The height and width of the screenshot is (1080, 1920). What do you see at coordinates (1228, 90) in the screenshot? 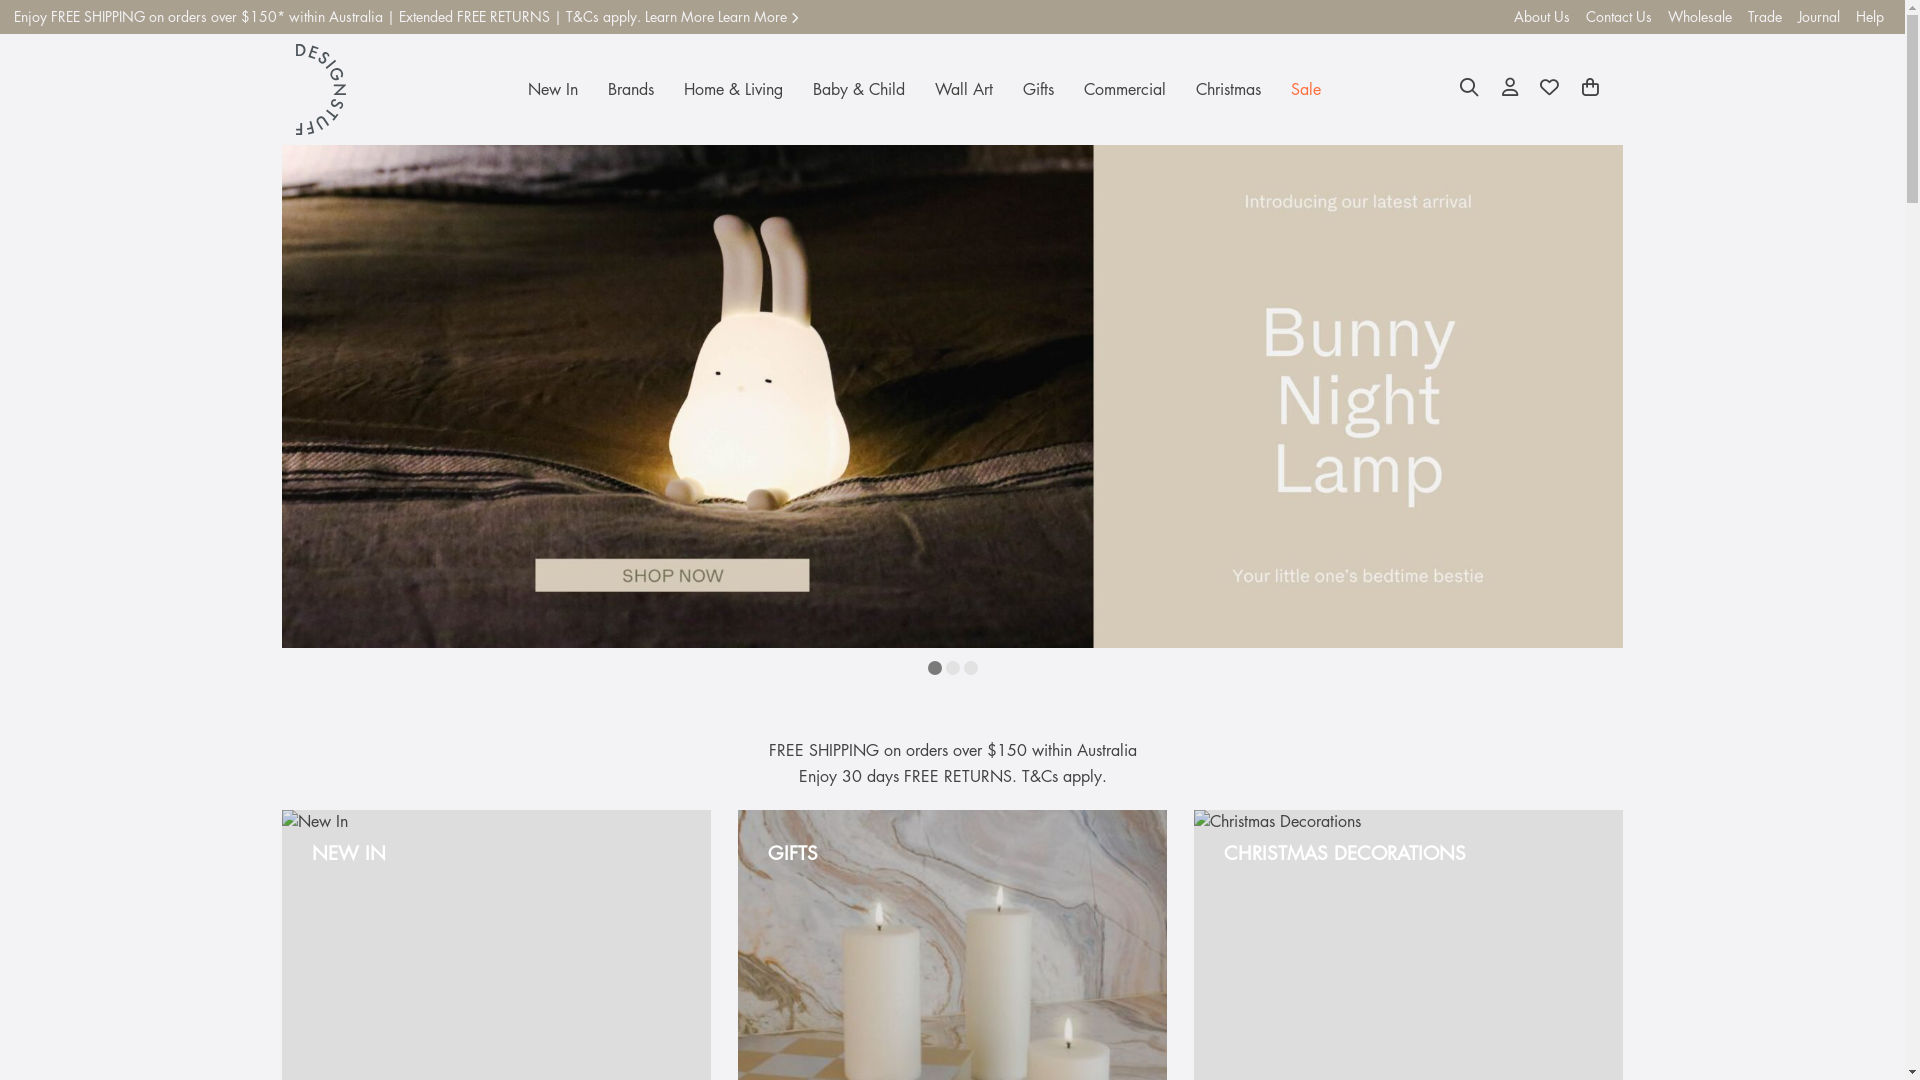
I see `Christmas` at bounding box center [1228, 90].